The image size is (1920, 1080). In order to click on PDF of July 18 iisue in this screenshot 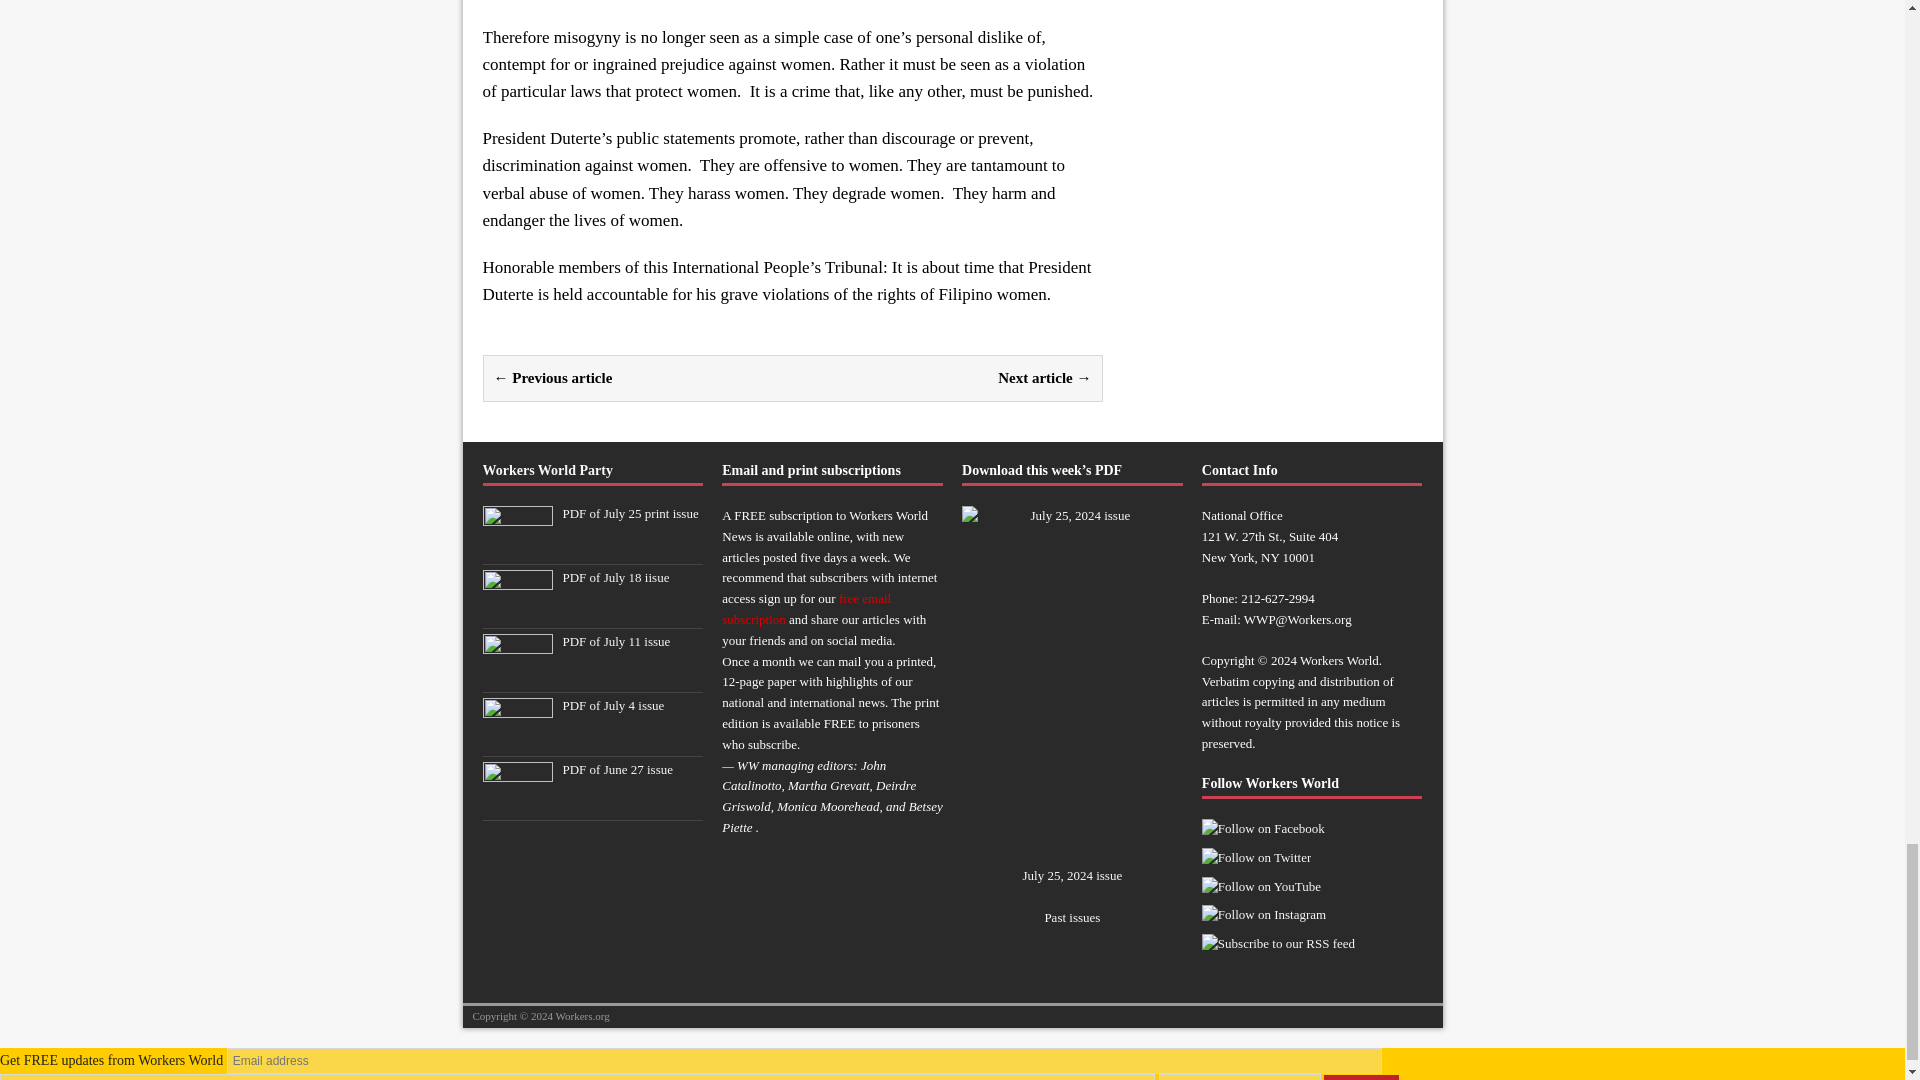, I will do `click(516, 610)`.